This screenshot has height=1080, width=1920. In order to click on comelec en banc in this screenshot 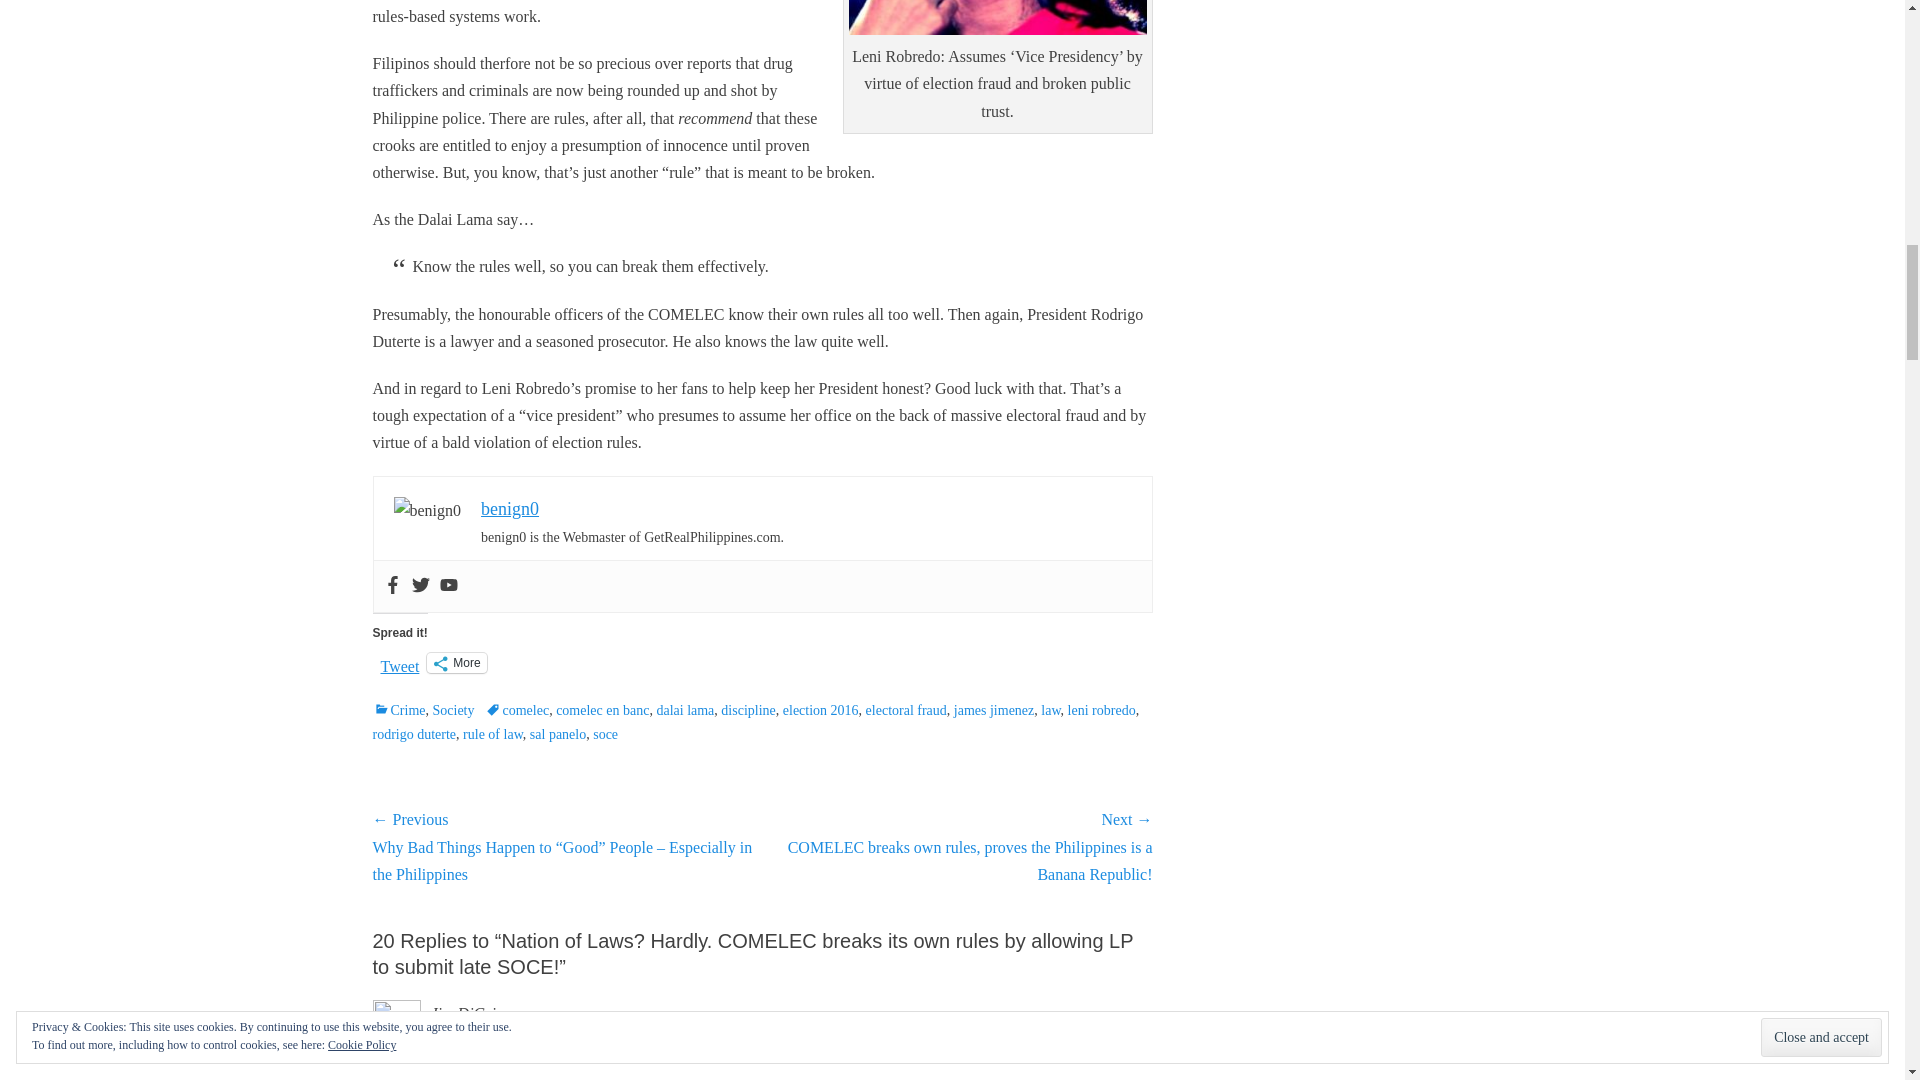, I will do `click(602, 710)`.